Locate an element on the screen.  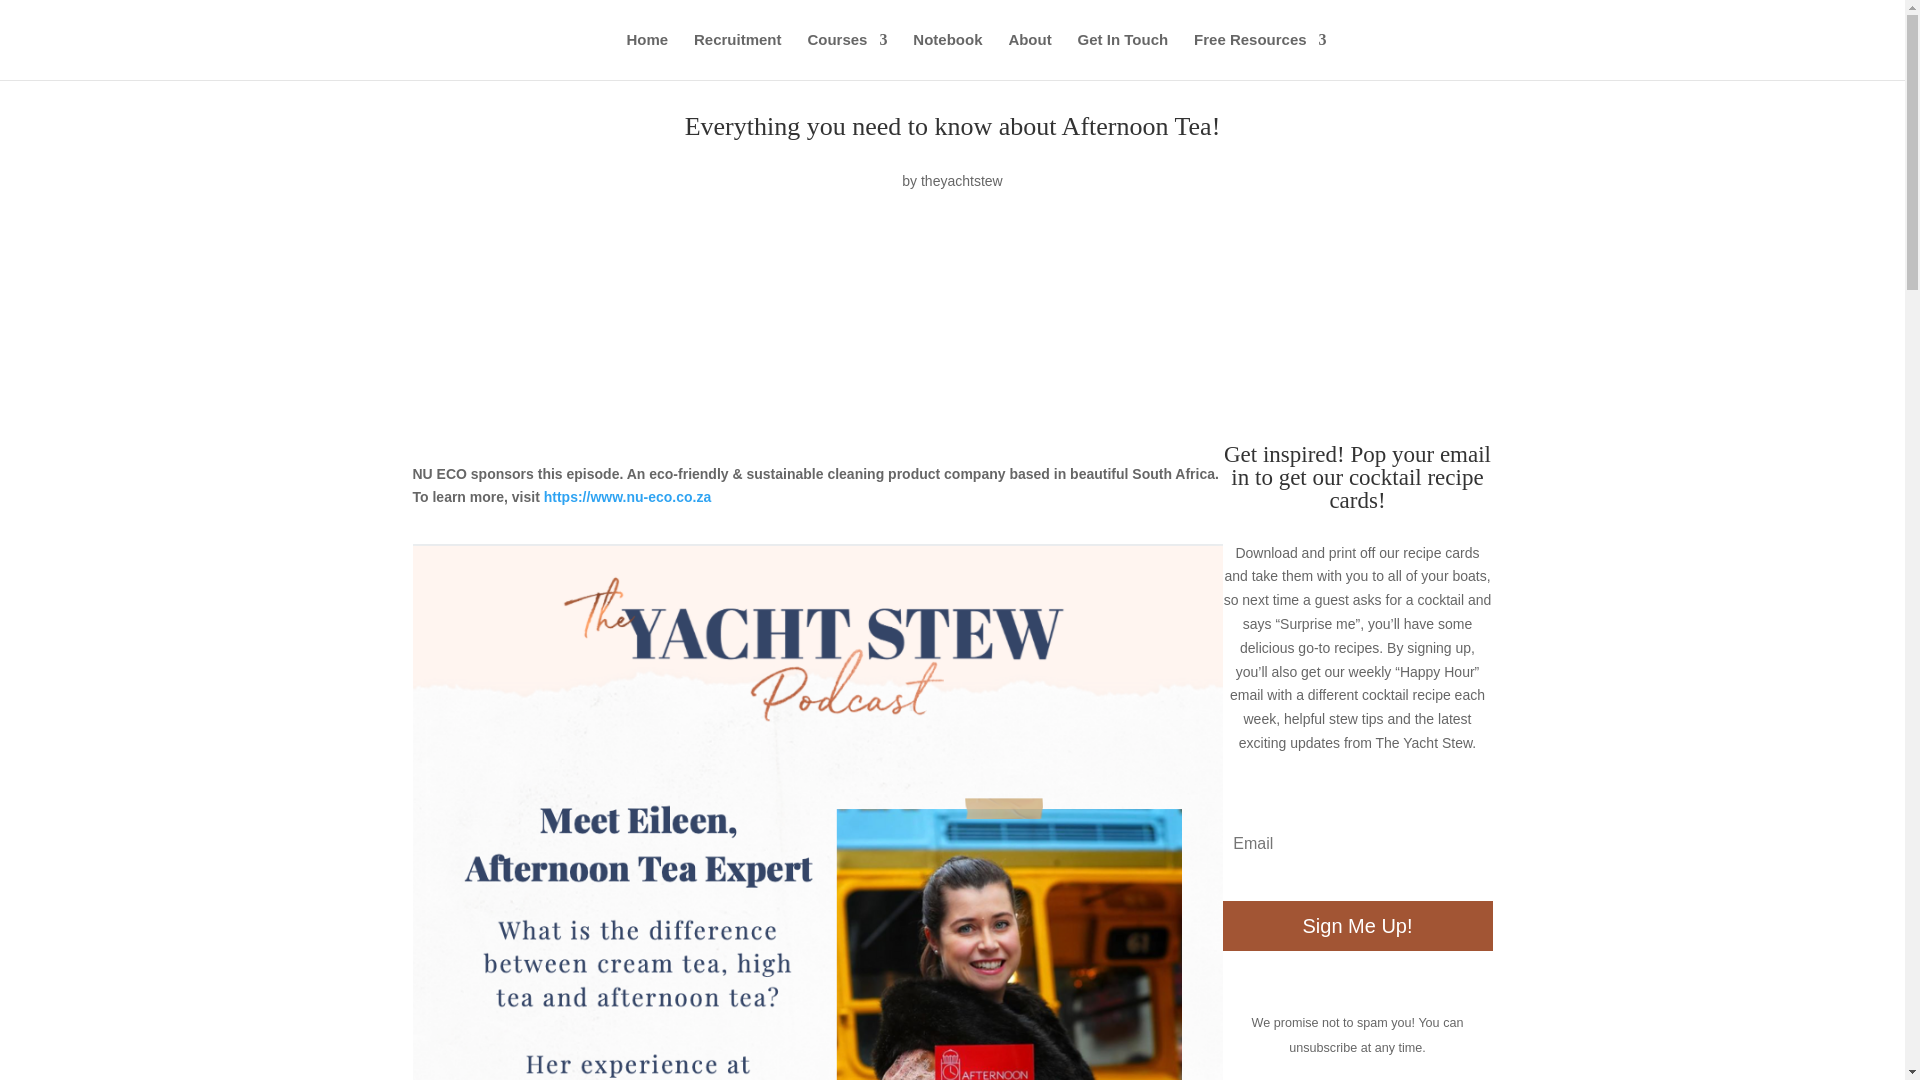
Recruitment is located at coordinates (737, 56).